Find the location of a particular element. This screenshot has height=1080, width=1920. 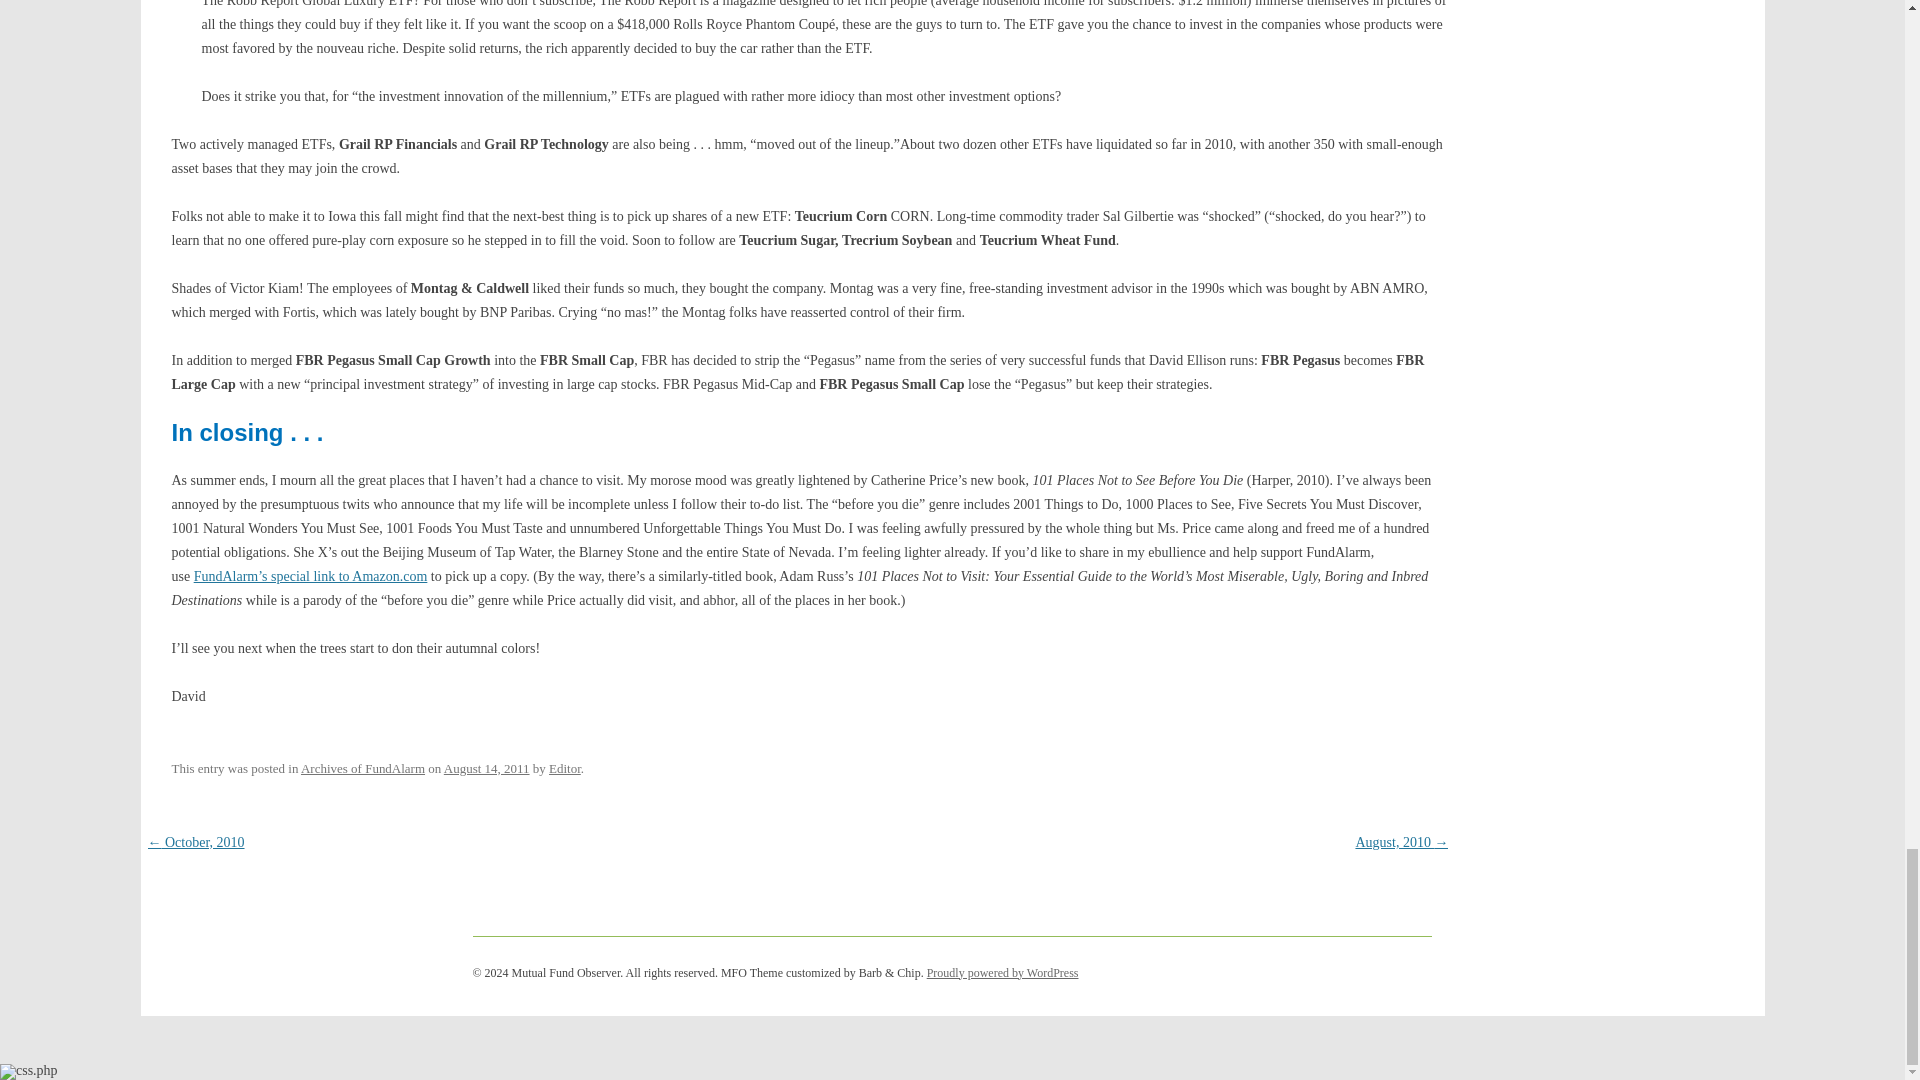

Editor is located at coordinates (565, 768).